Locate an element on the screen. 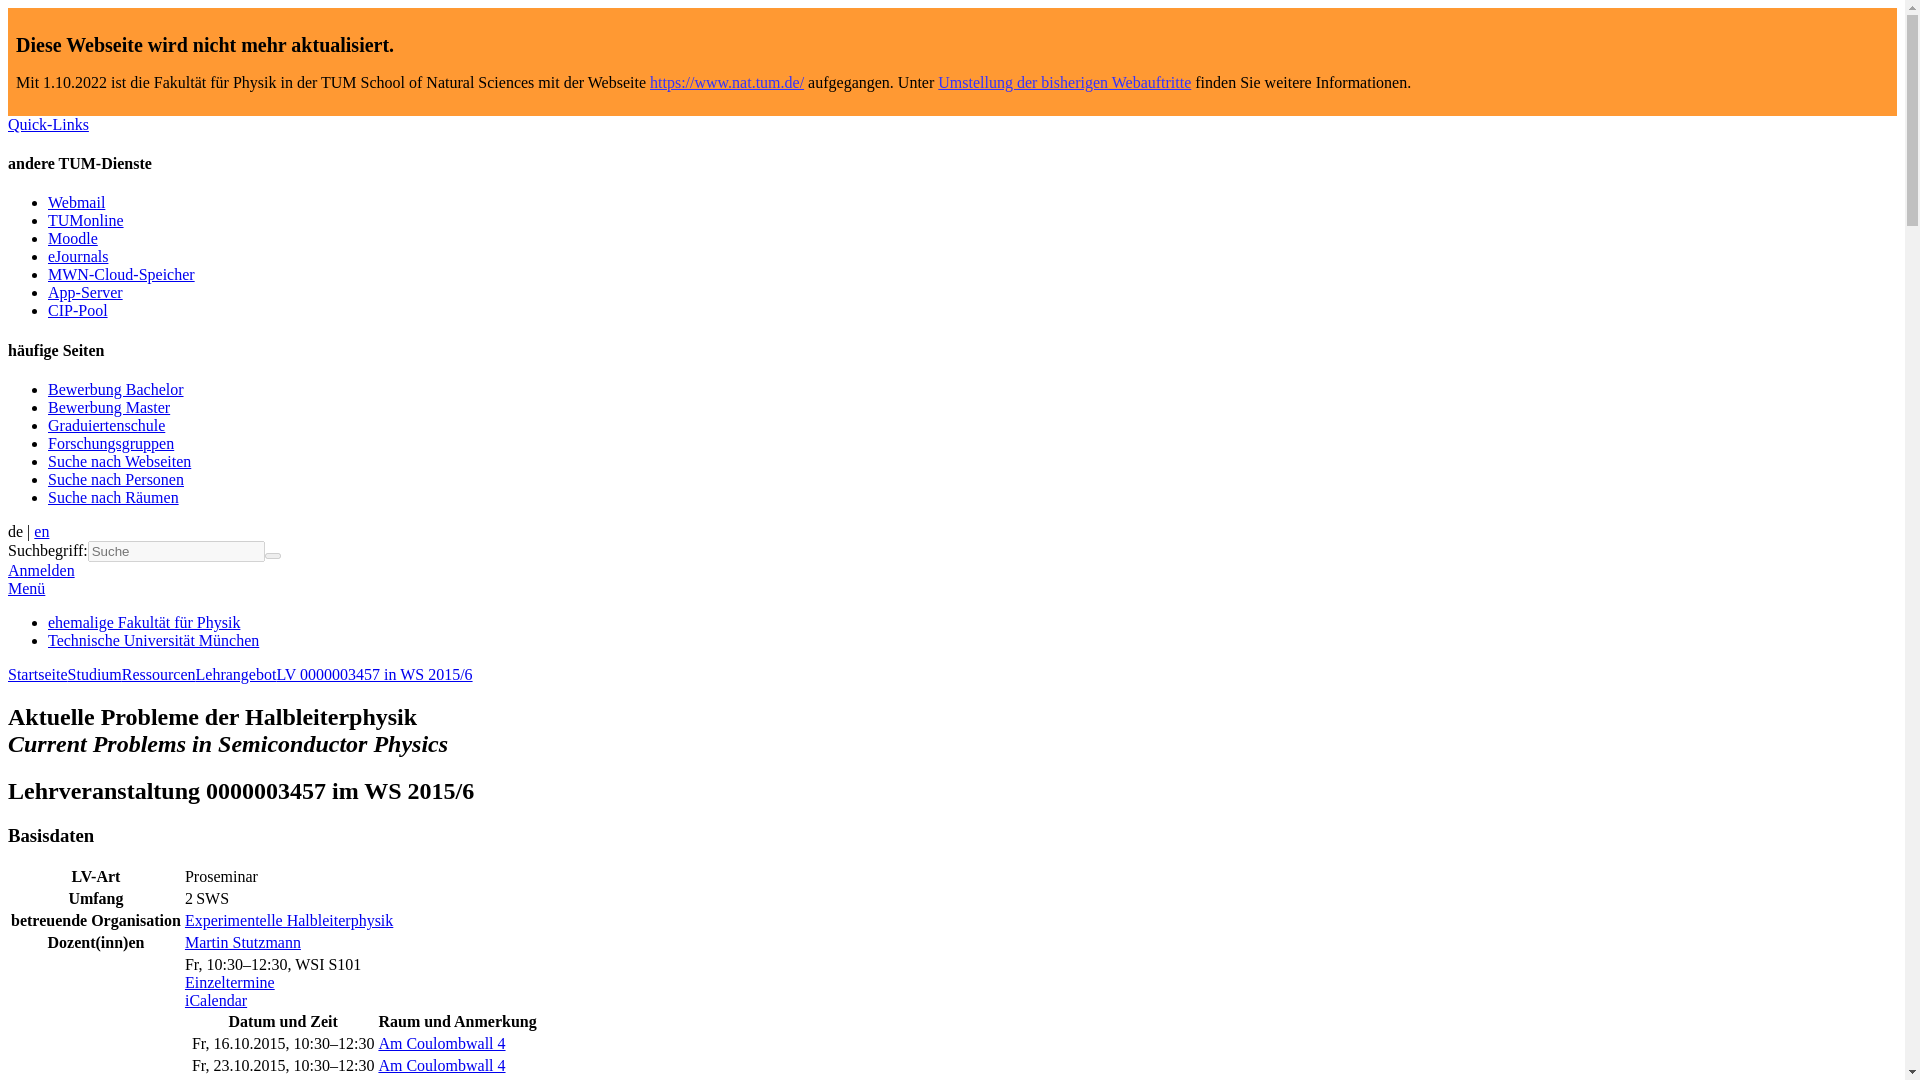 The height and width of the screenshot is (1080, 1920). Forschungsgruppen is located at coordinates (111, 444).